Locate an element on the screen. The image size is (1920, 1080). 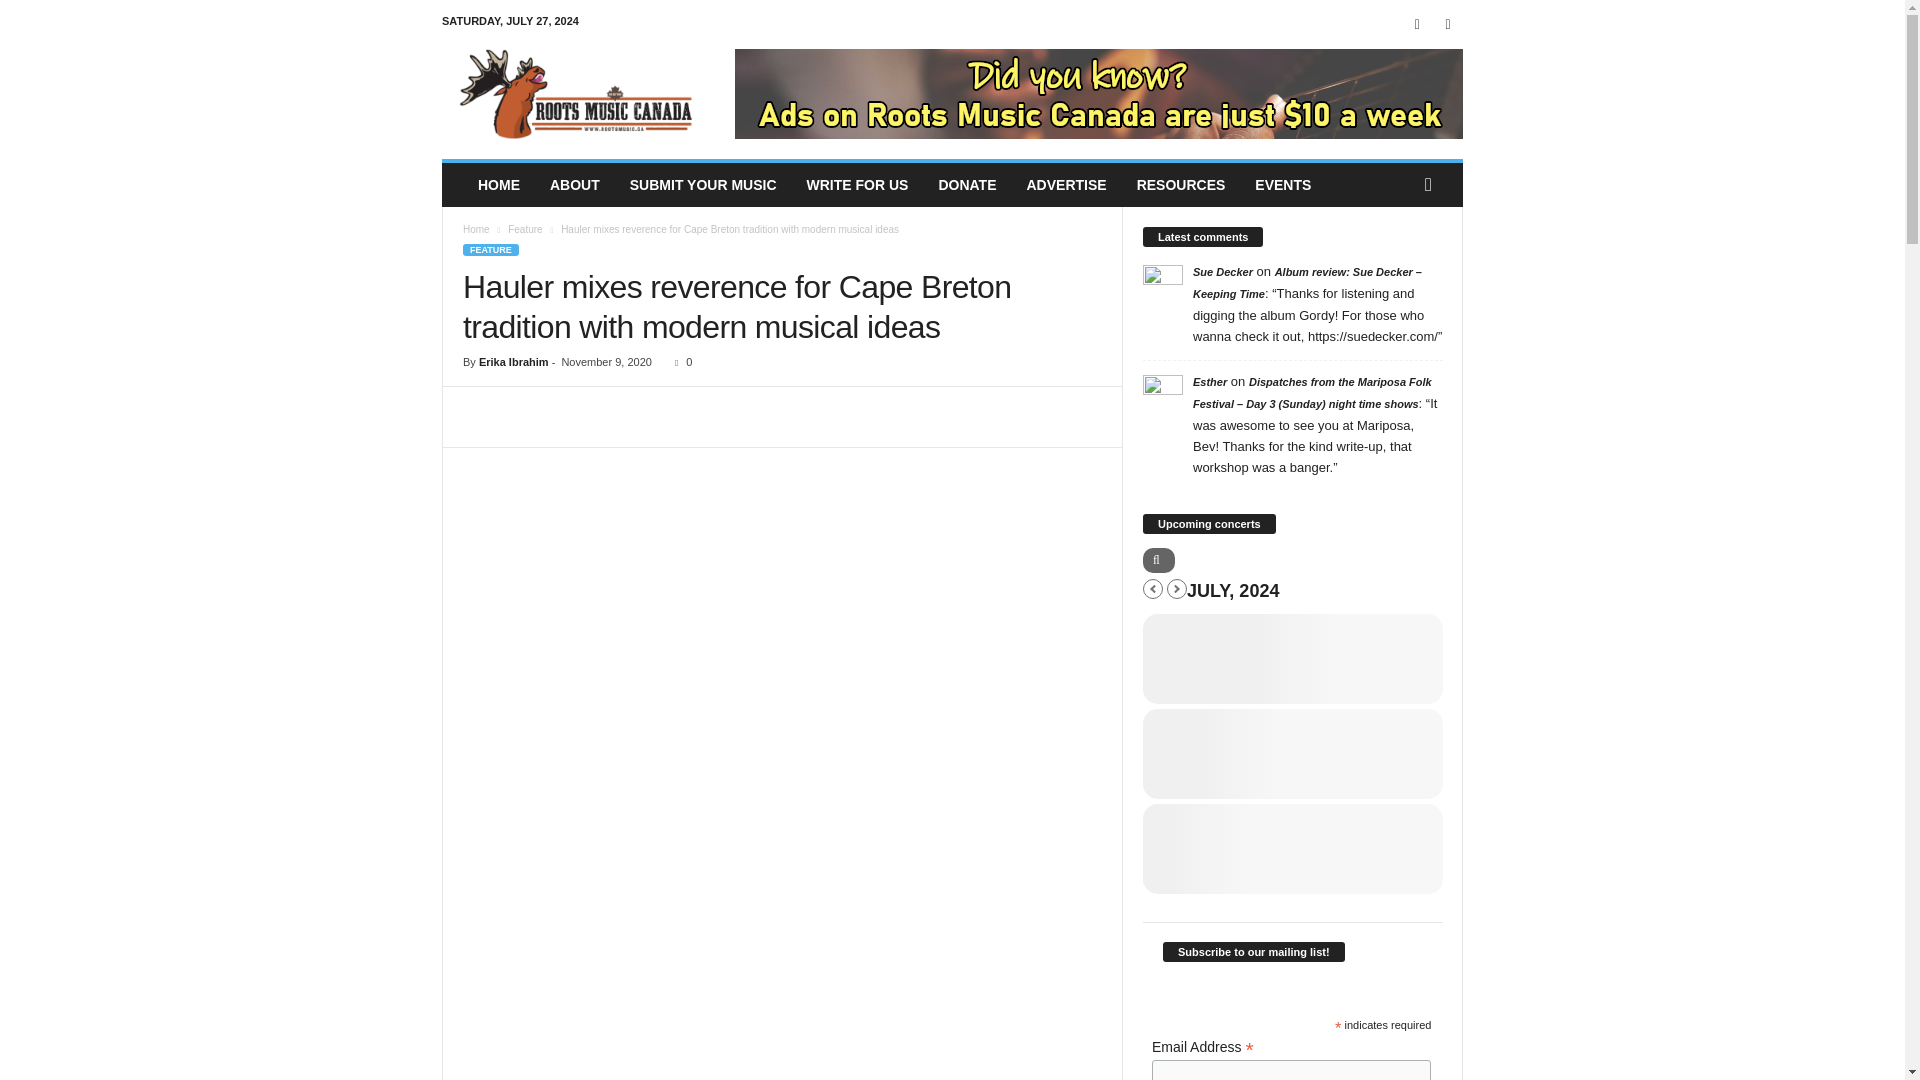
Submissions is located at coordinates (702, 185).